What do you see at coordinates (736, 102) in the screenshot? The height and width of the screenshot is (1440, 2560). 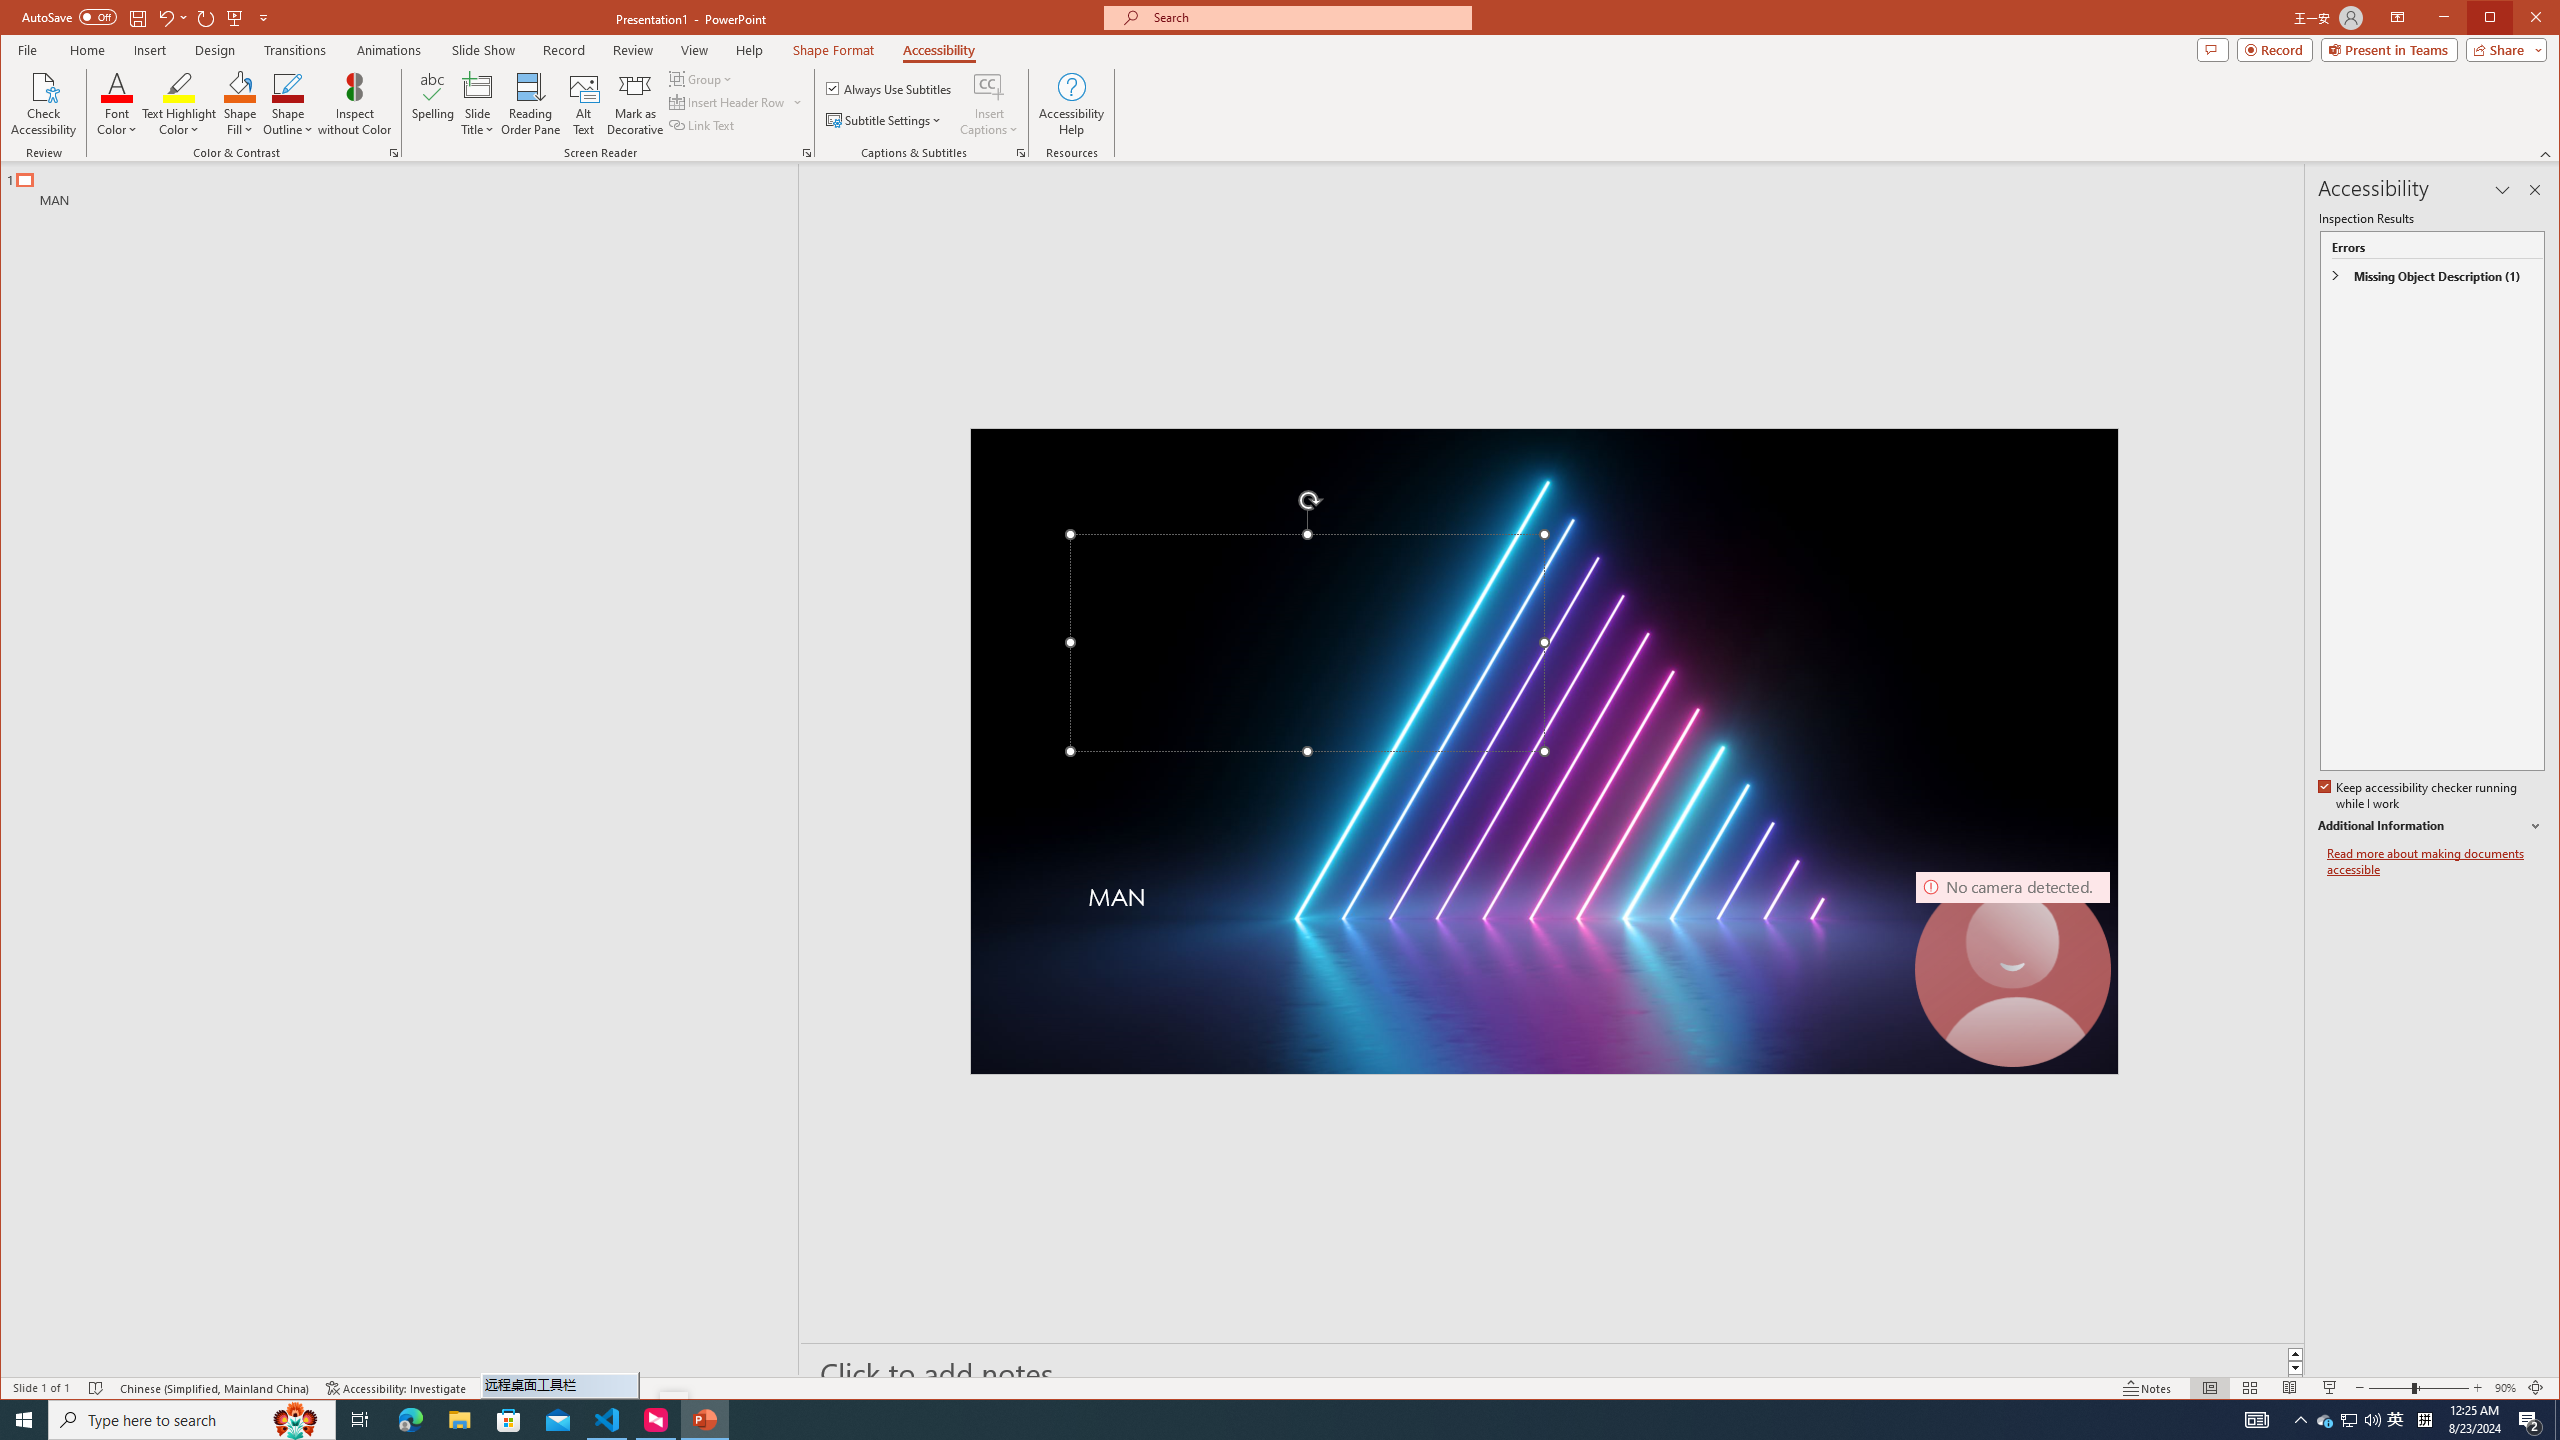 I see `Insert Header Row` at bounding box center [736, 102].